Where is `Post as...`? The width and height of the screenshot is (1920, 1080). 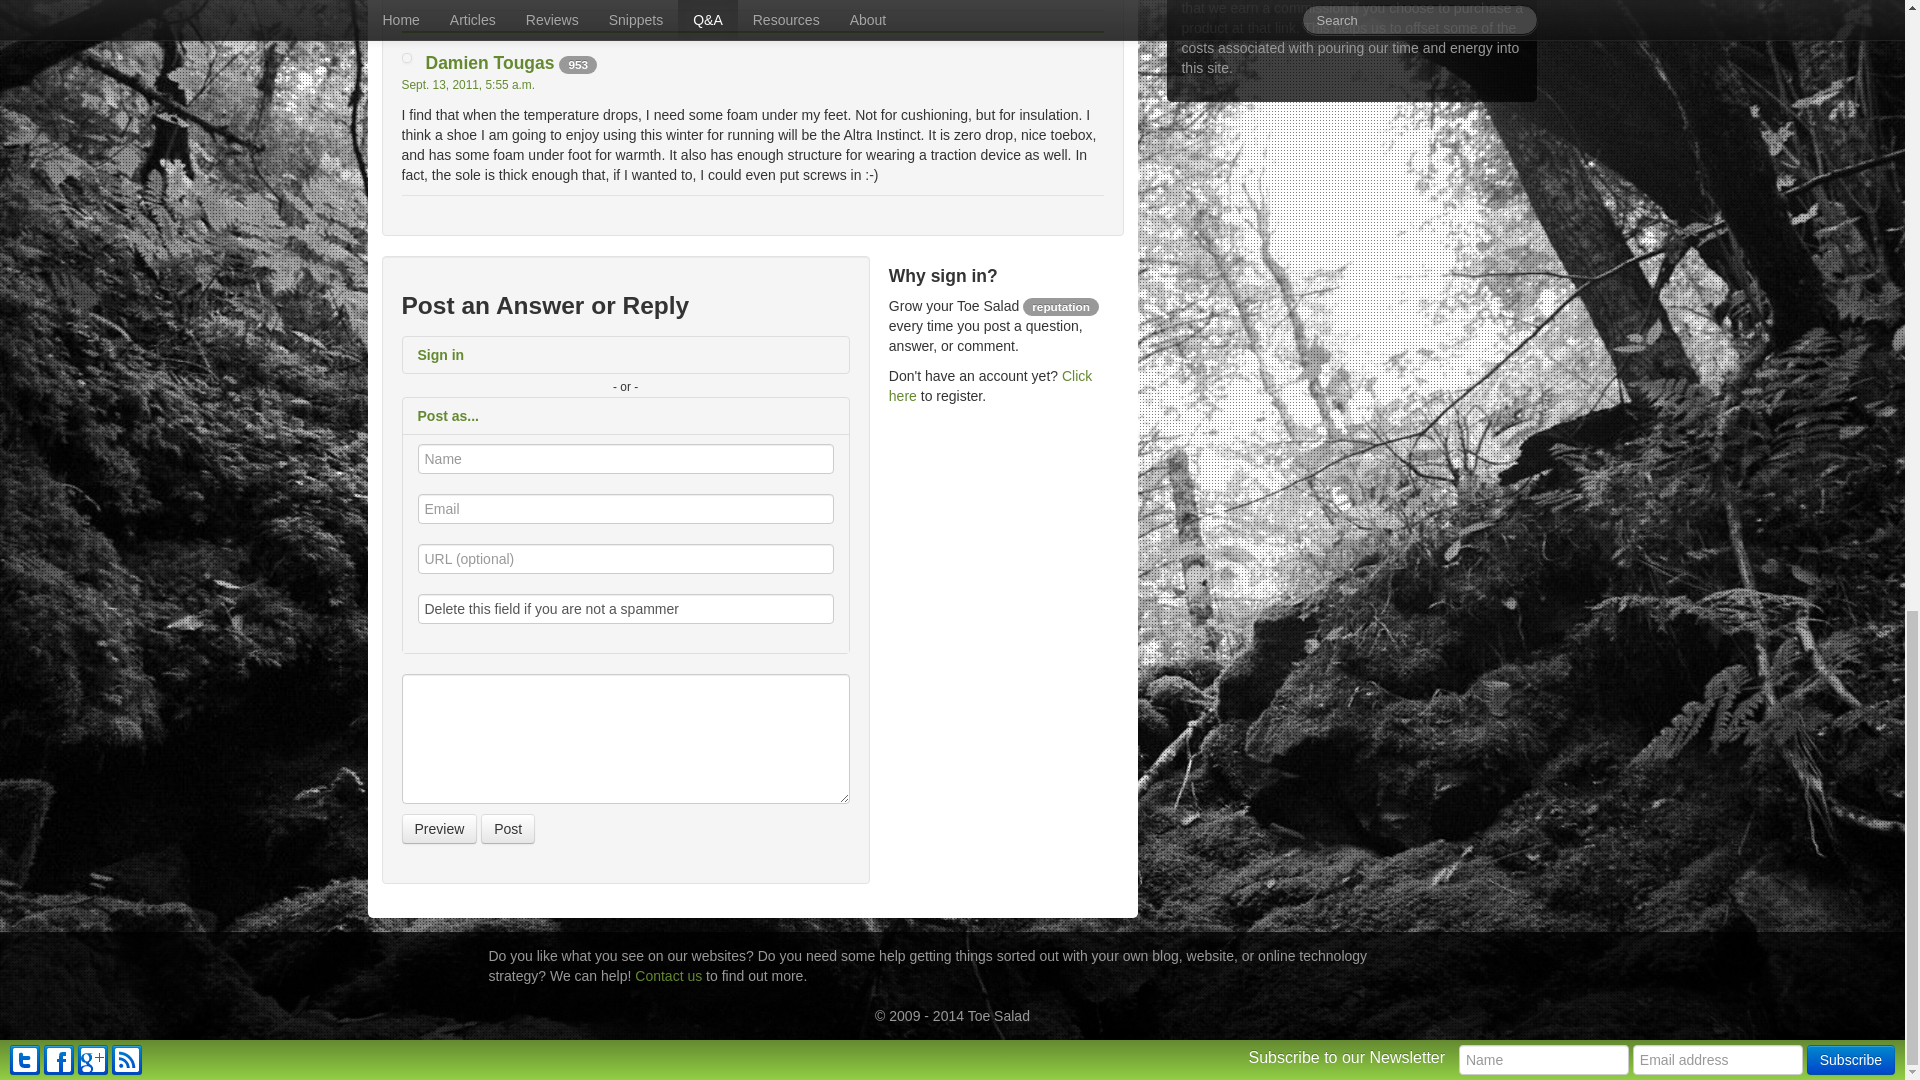 Post as... is located at coordinates (624, 416).